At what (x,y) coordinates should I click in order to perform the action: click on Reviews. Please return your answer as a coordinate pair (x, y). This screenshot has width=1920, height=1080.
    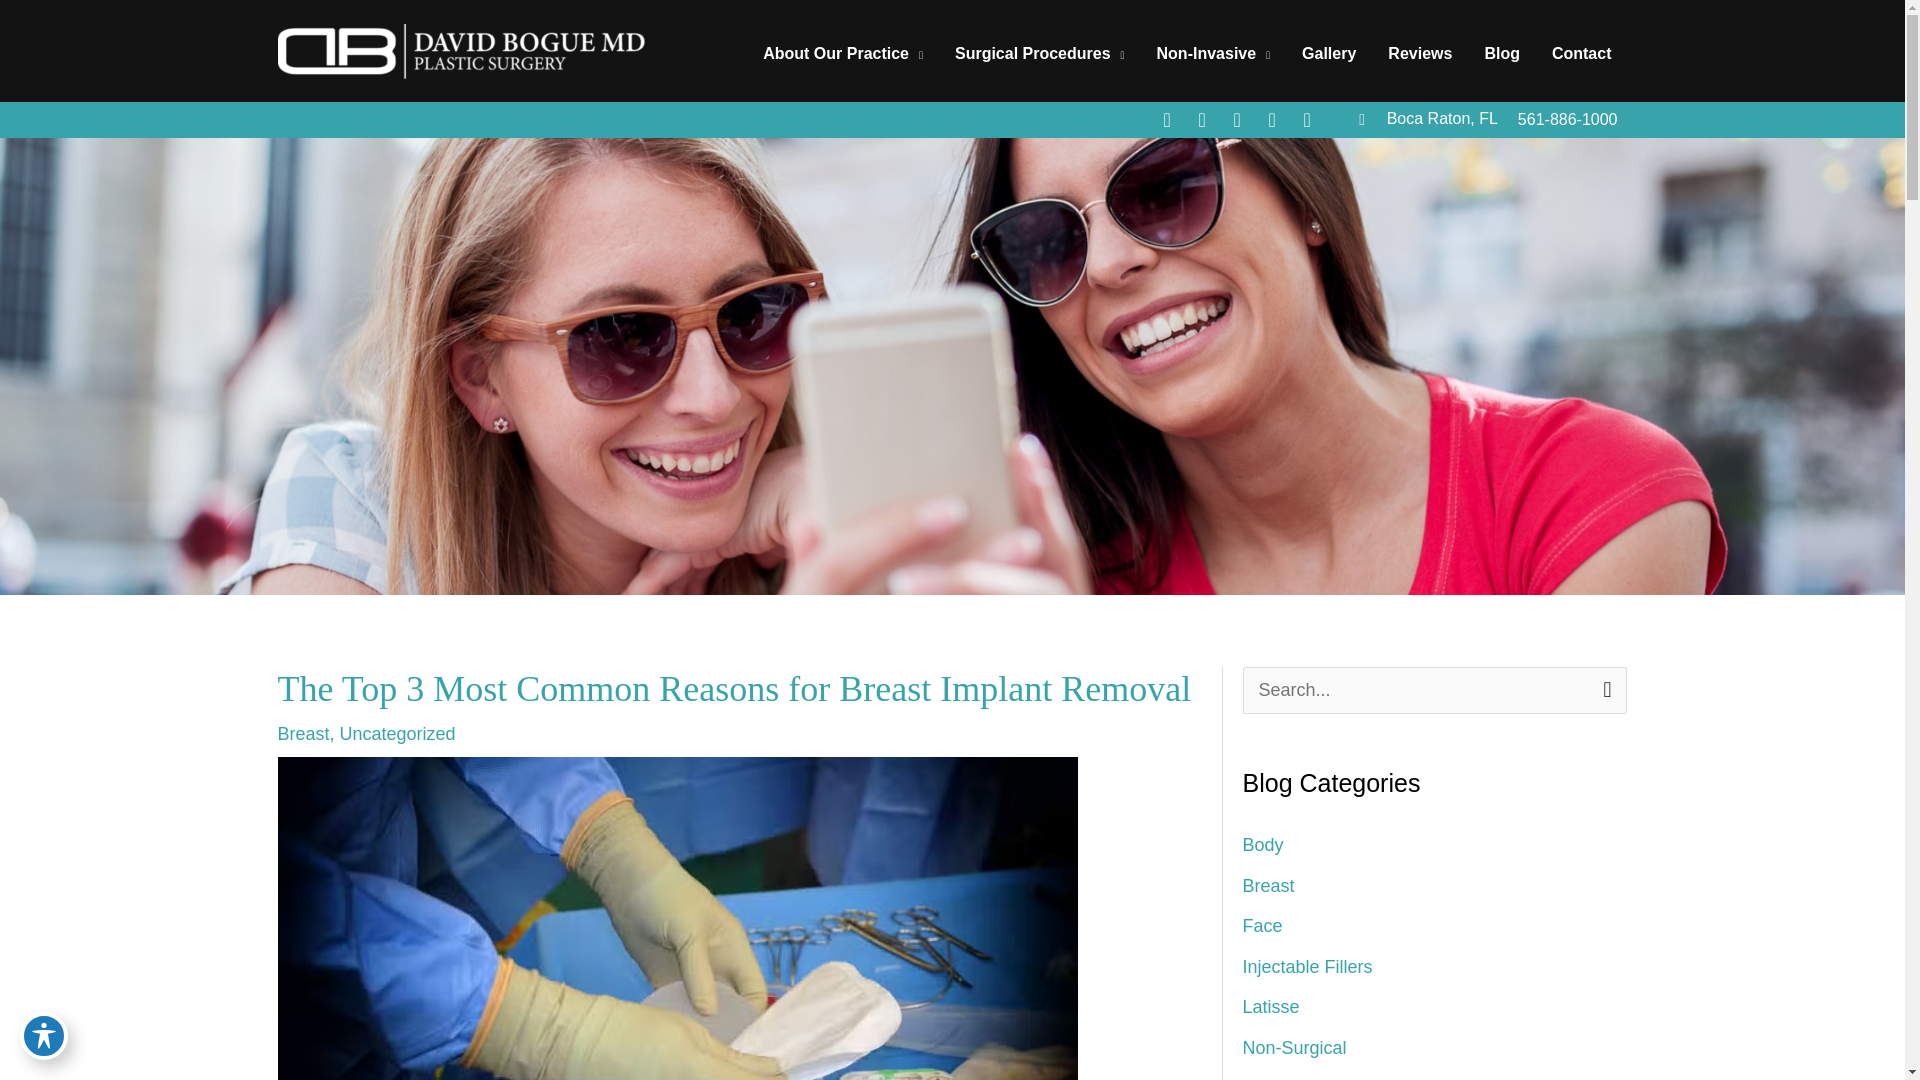
    Looking at the image, I should click on (1420, 54).